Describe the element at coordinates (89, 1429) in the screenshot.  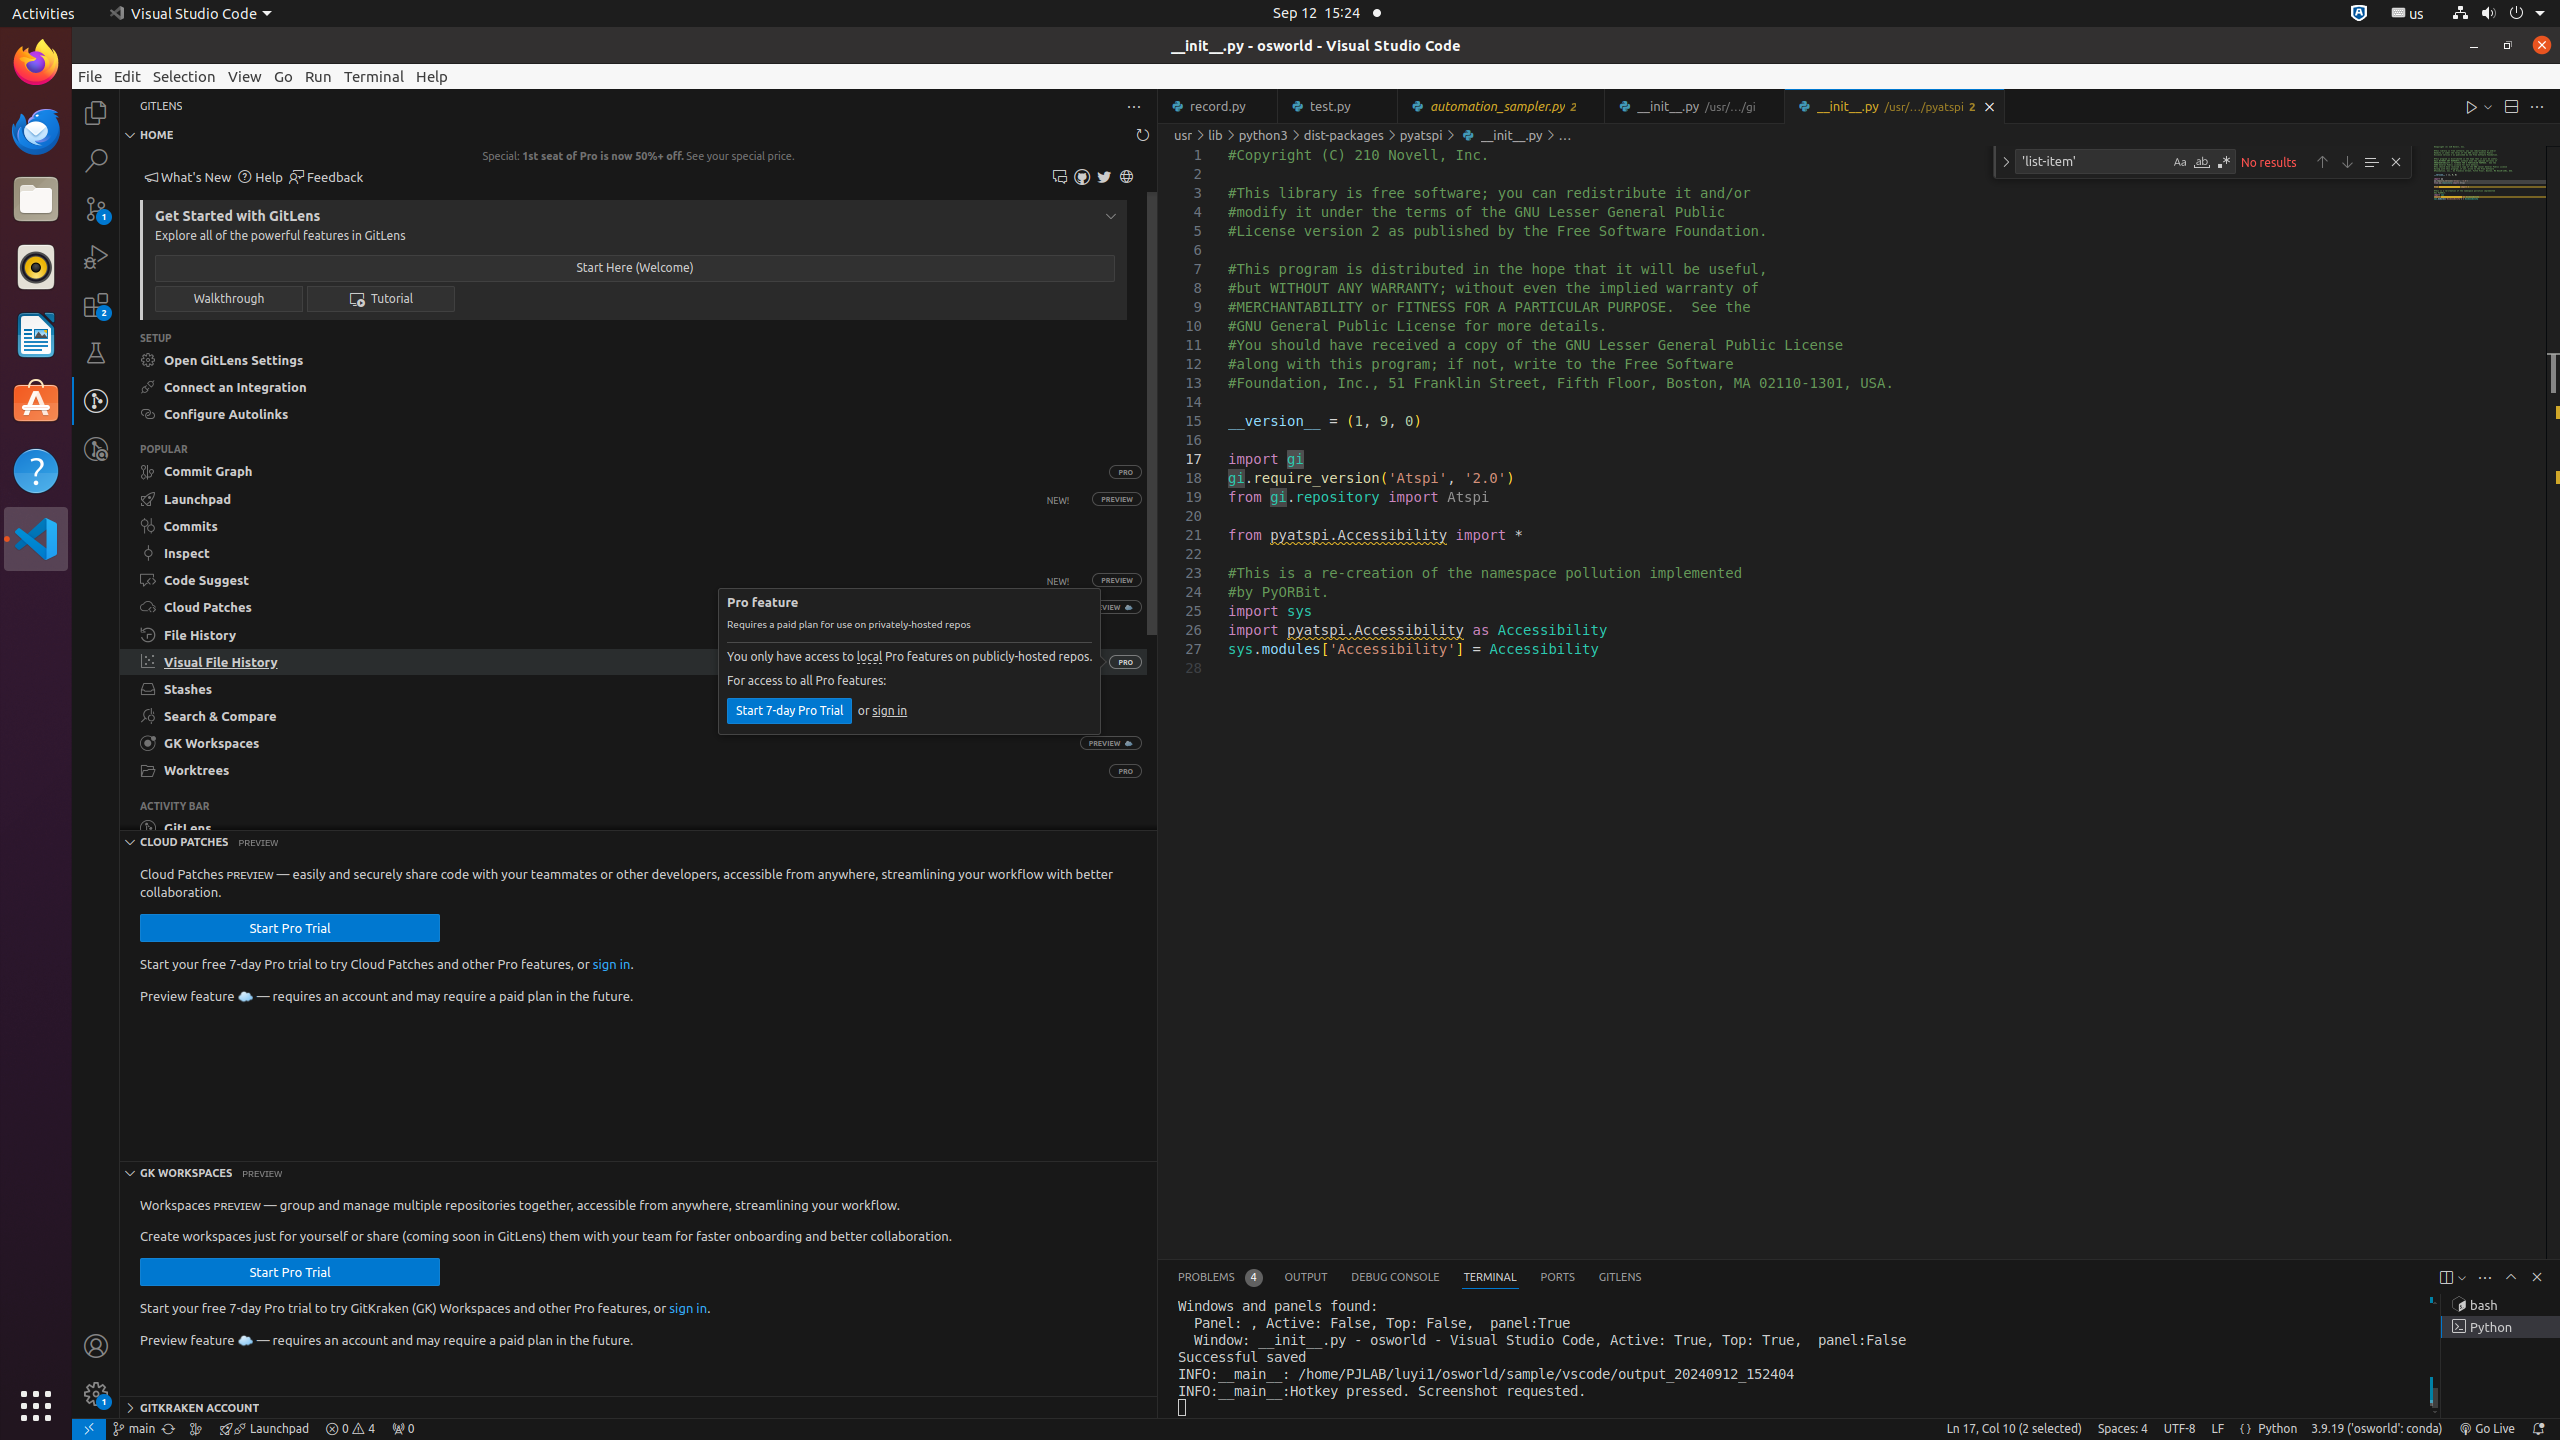
I see `remote` at that location.